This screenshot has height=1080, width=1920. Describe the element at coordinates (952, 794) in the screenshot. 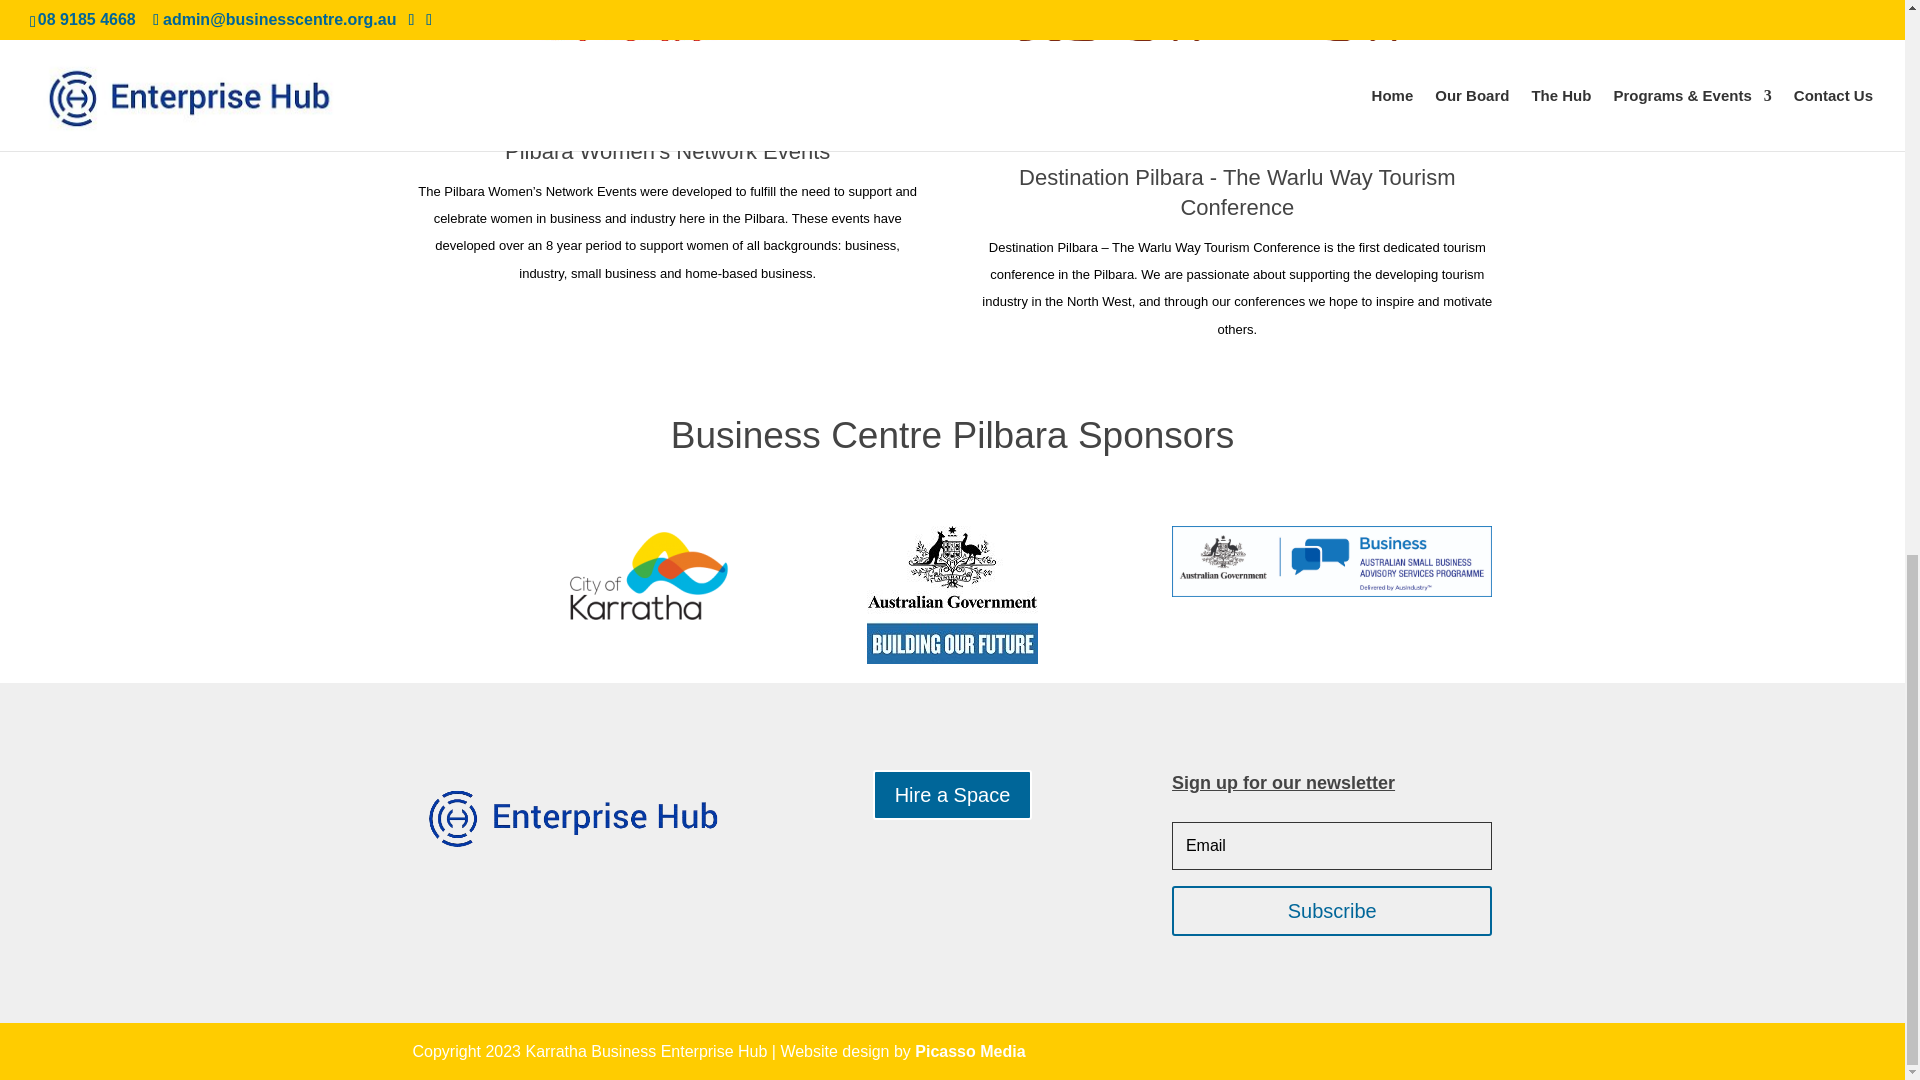

I see `Hire a Space` at that location.